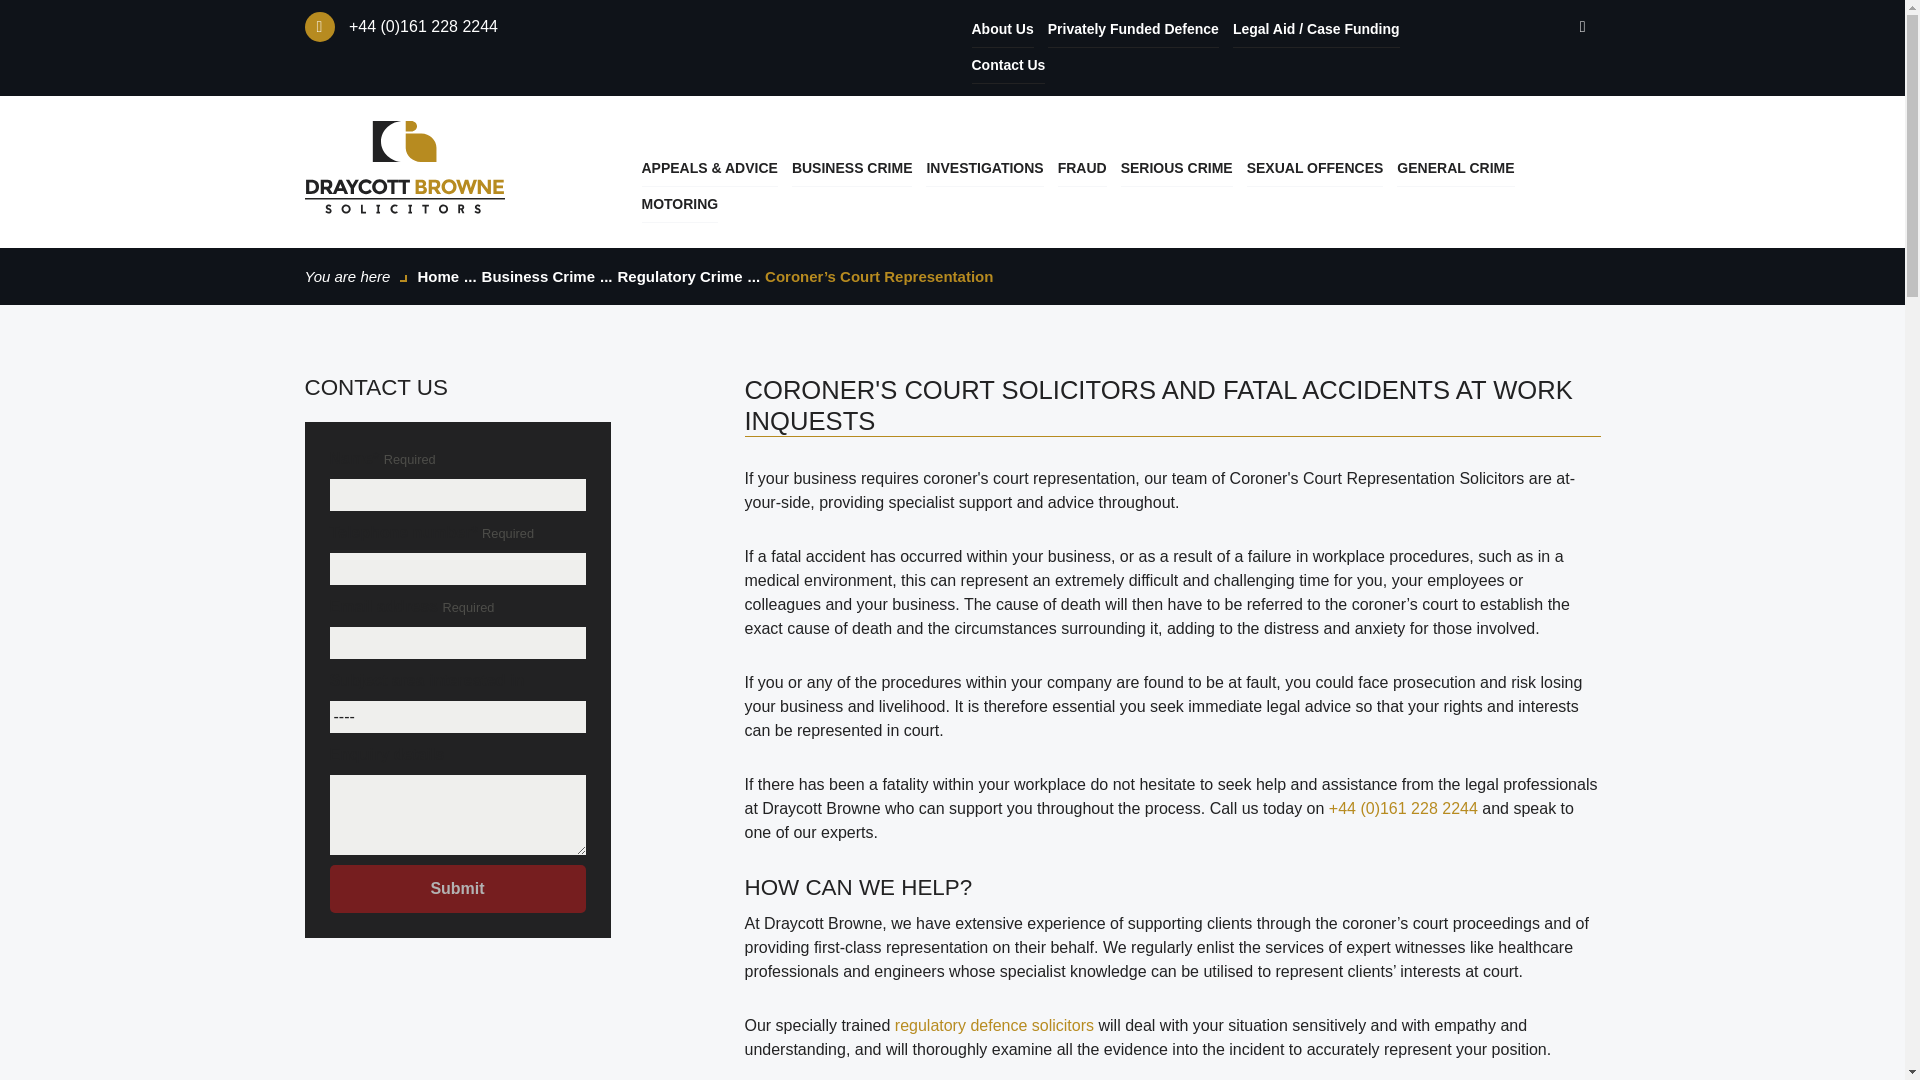 This screenshot has width=1920, height=1080. Describe the element at coordinates (1082, 168) in the screenshot. I see `FRAUD` at that location.